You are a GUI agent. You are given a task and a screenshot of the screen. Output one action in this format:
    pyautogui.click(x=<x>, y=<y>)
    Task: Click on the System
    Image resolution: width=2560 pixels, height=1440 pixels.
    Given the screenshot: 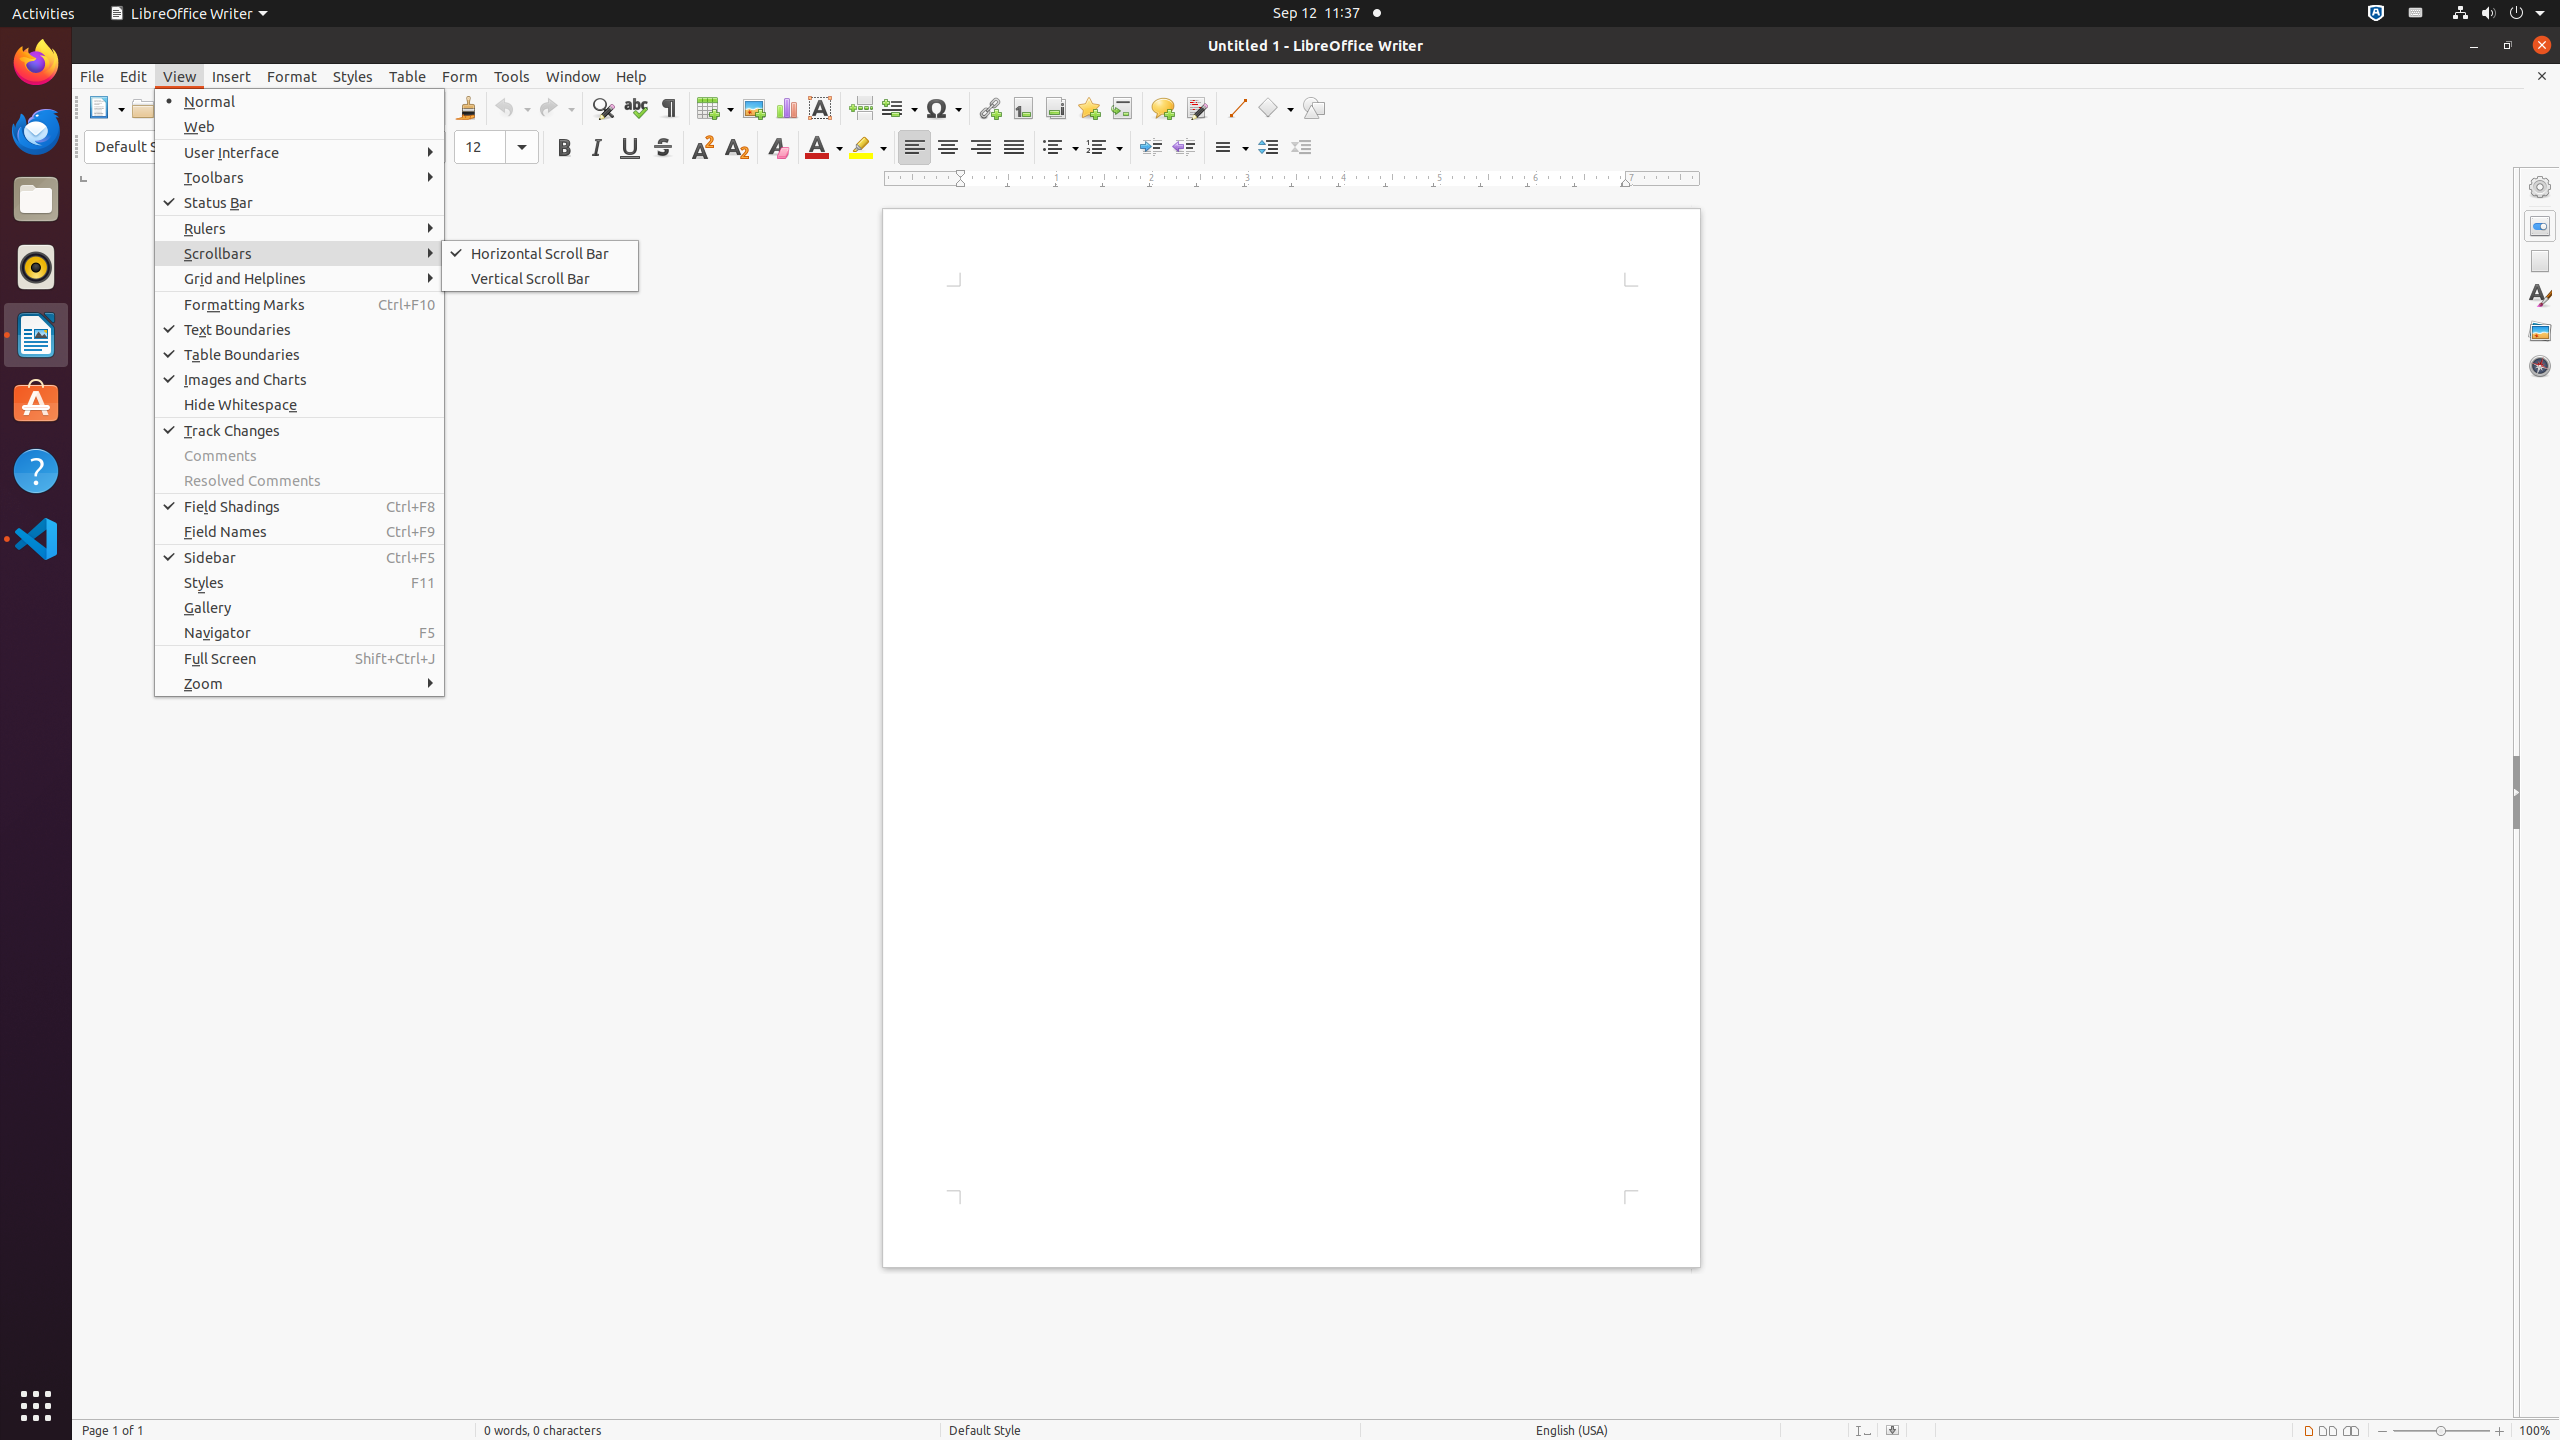 What is the action you would take?
    pyautogui.click(x=2498, y=14)
    